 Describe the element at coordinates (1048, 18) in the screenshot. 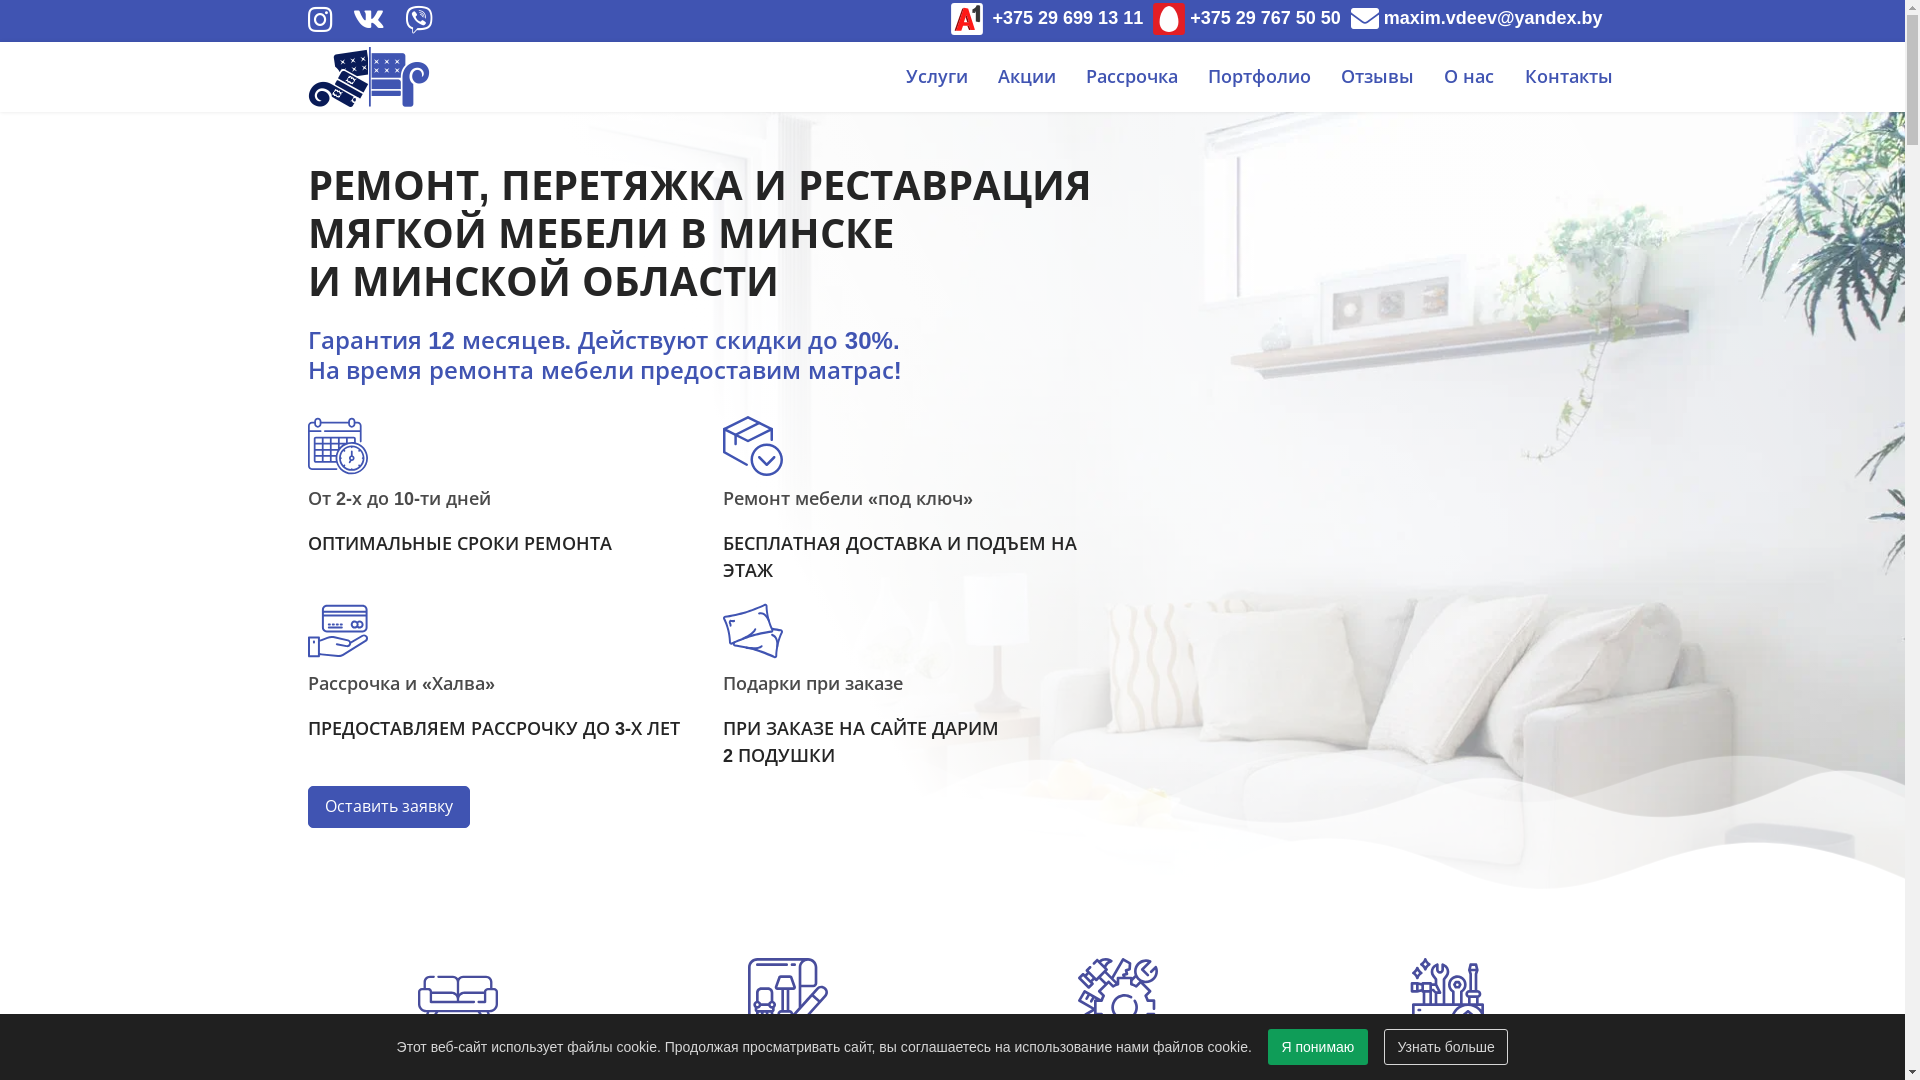

I see `+375 29 699 13 11` at that location.